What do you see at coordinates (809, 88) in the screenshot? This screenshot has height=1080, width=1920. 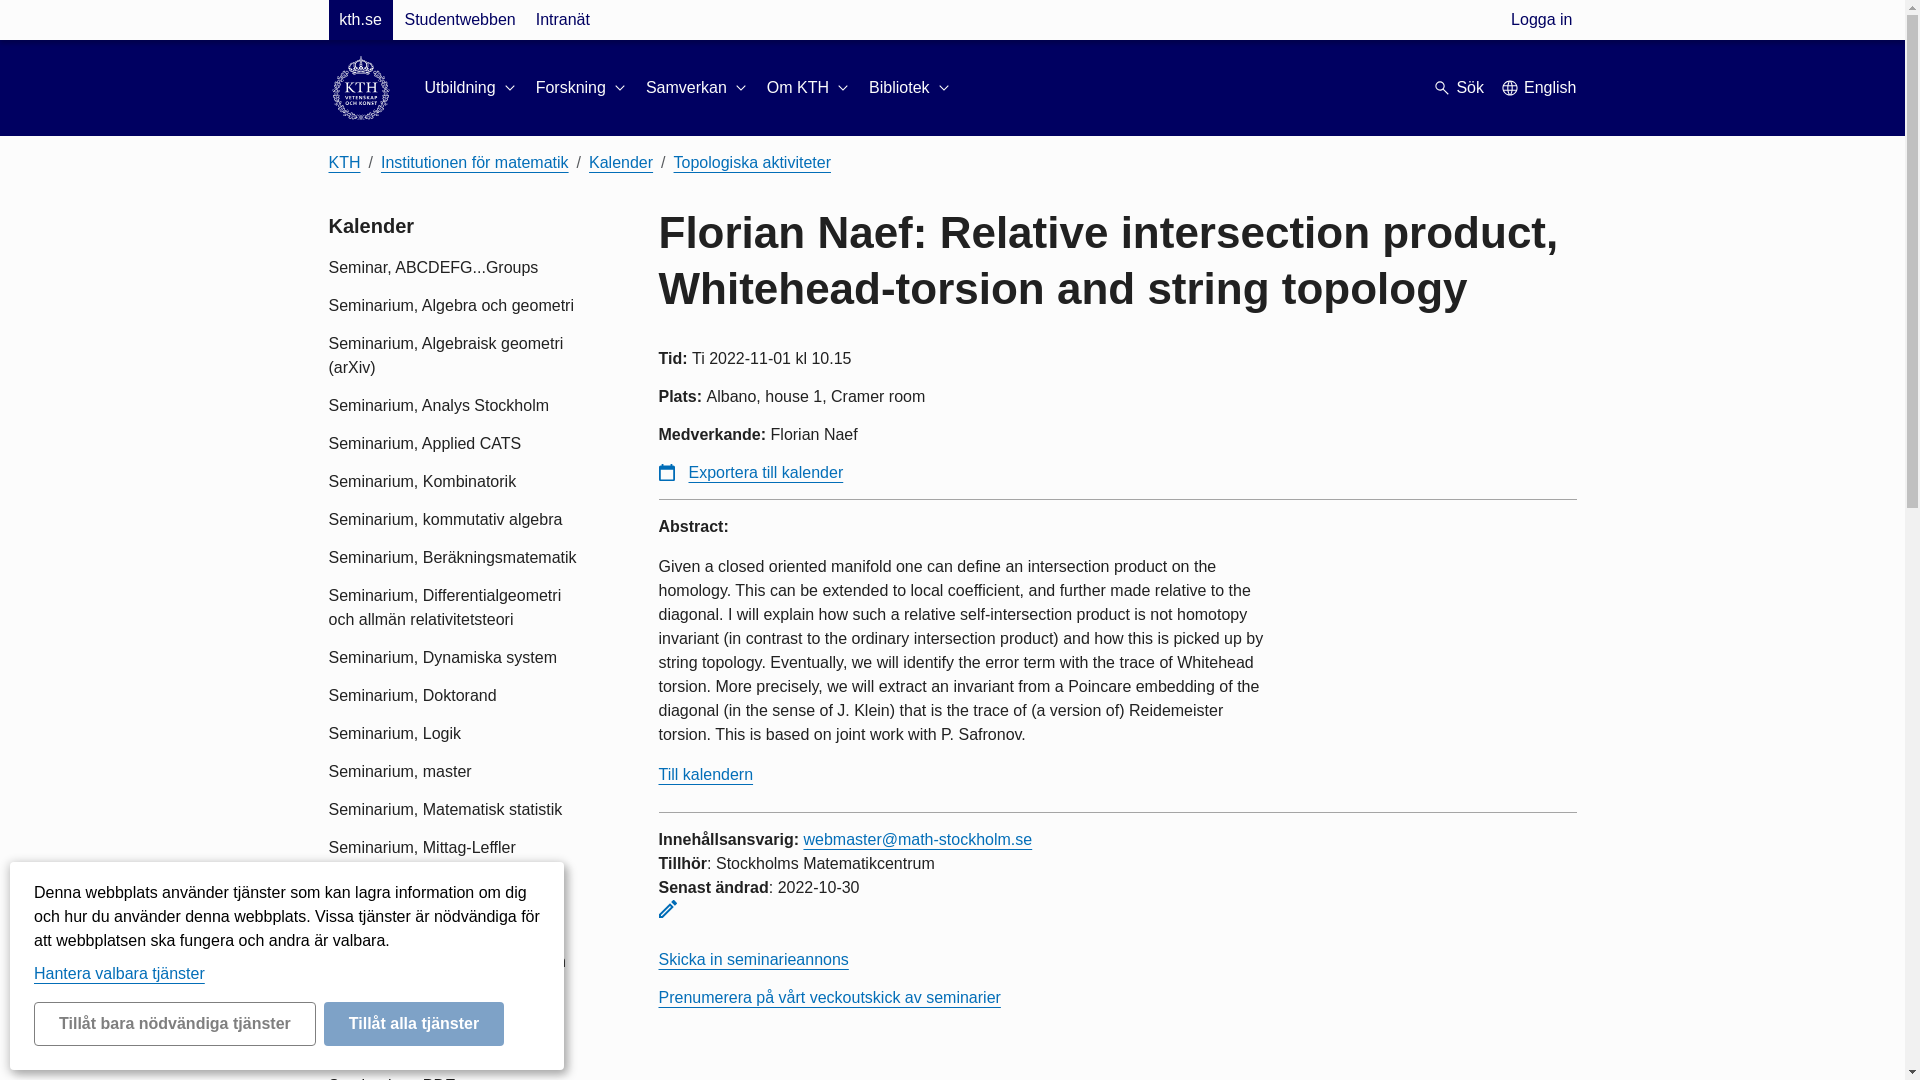 I see `Om KTH` at bounding box center [809, 88].